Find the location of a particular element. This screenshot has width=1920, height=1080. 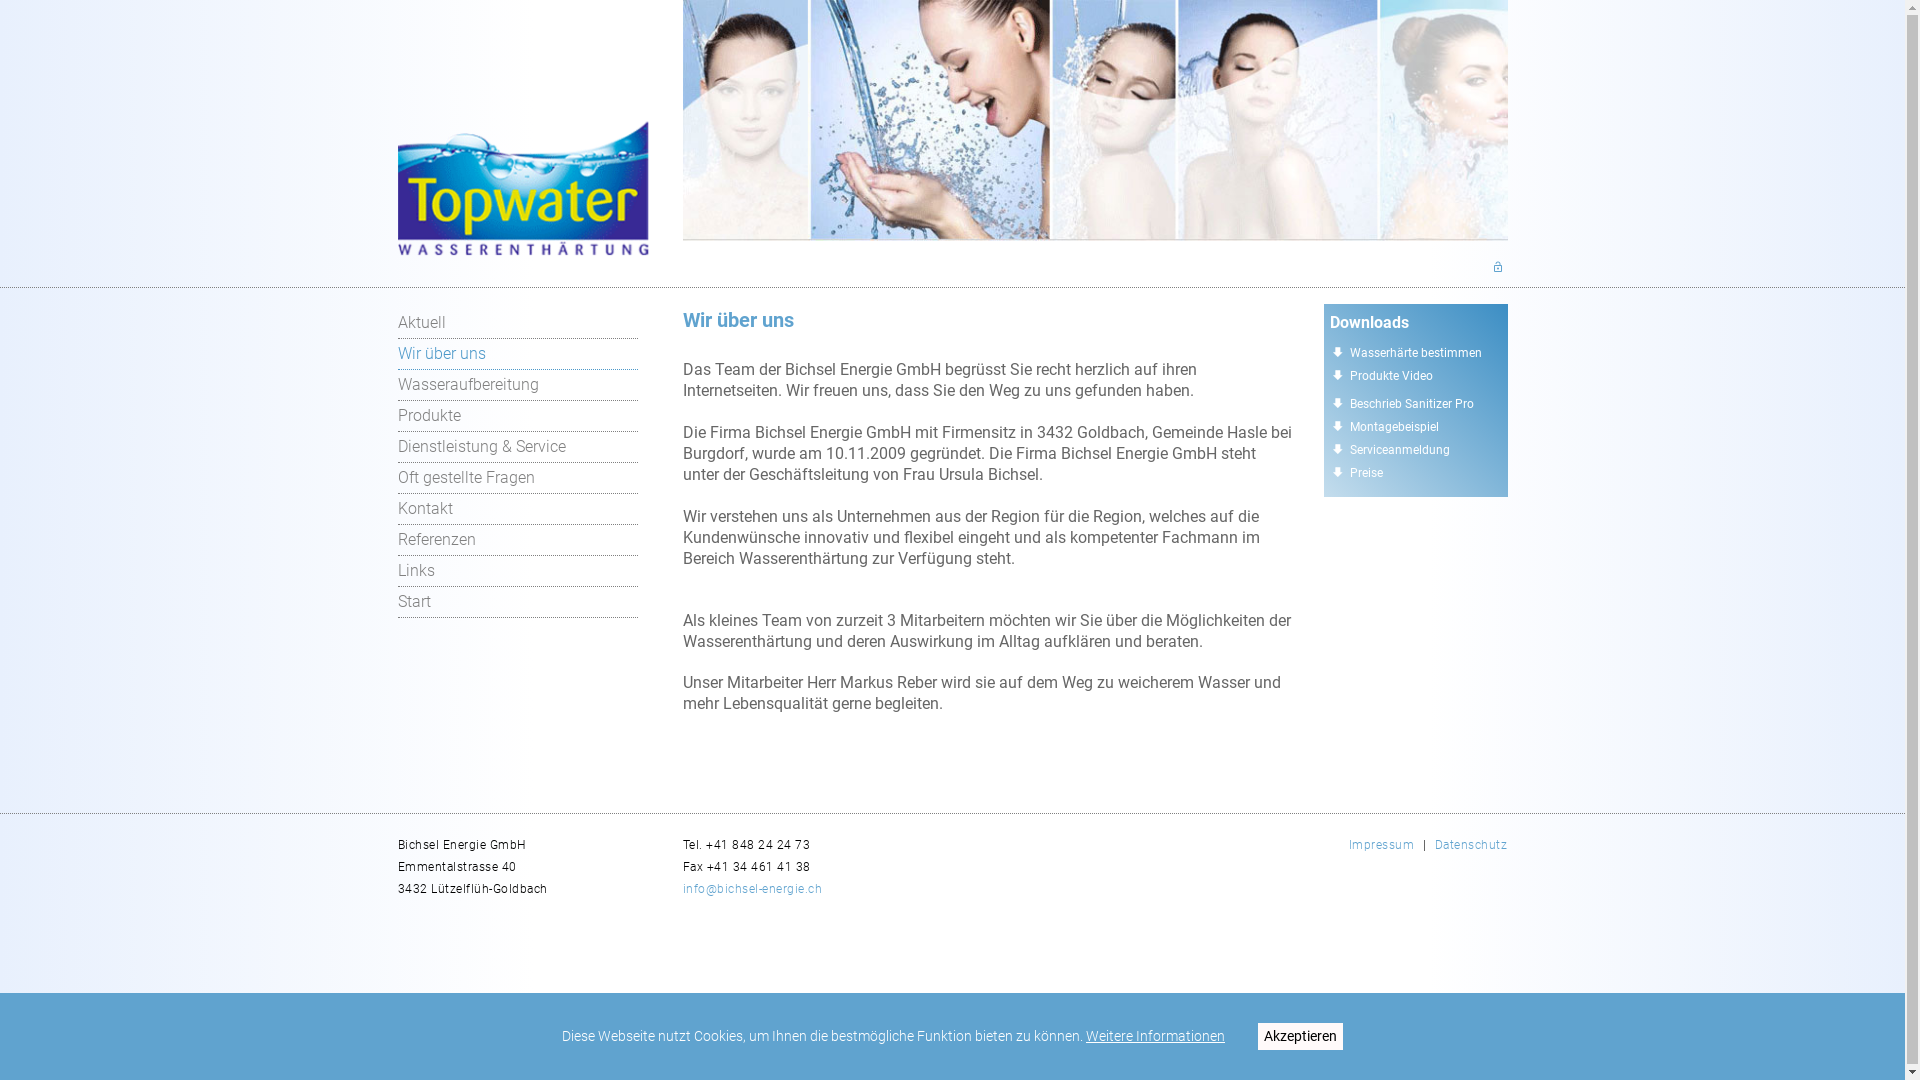

Serviceanmeldung is located at coordinates (1400, 450).